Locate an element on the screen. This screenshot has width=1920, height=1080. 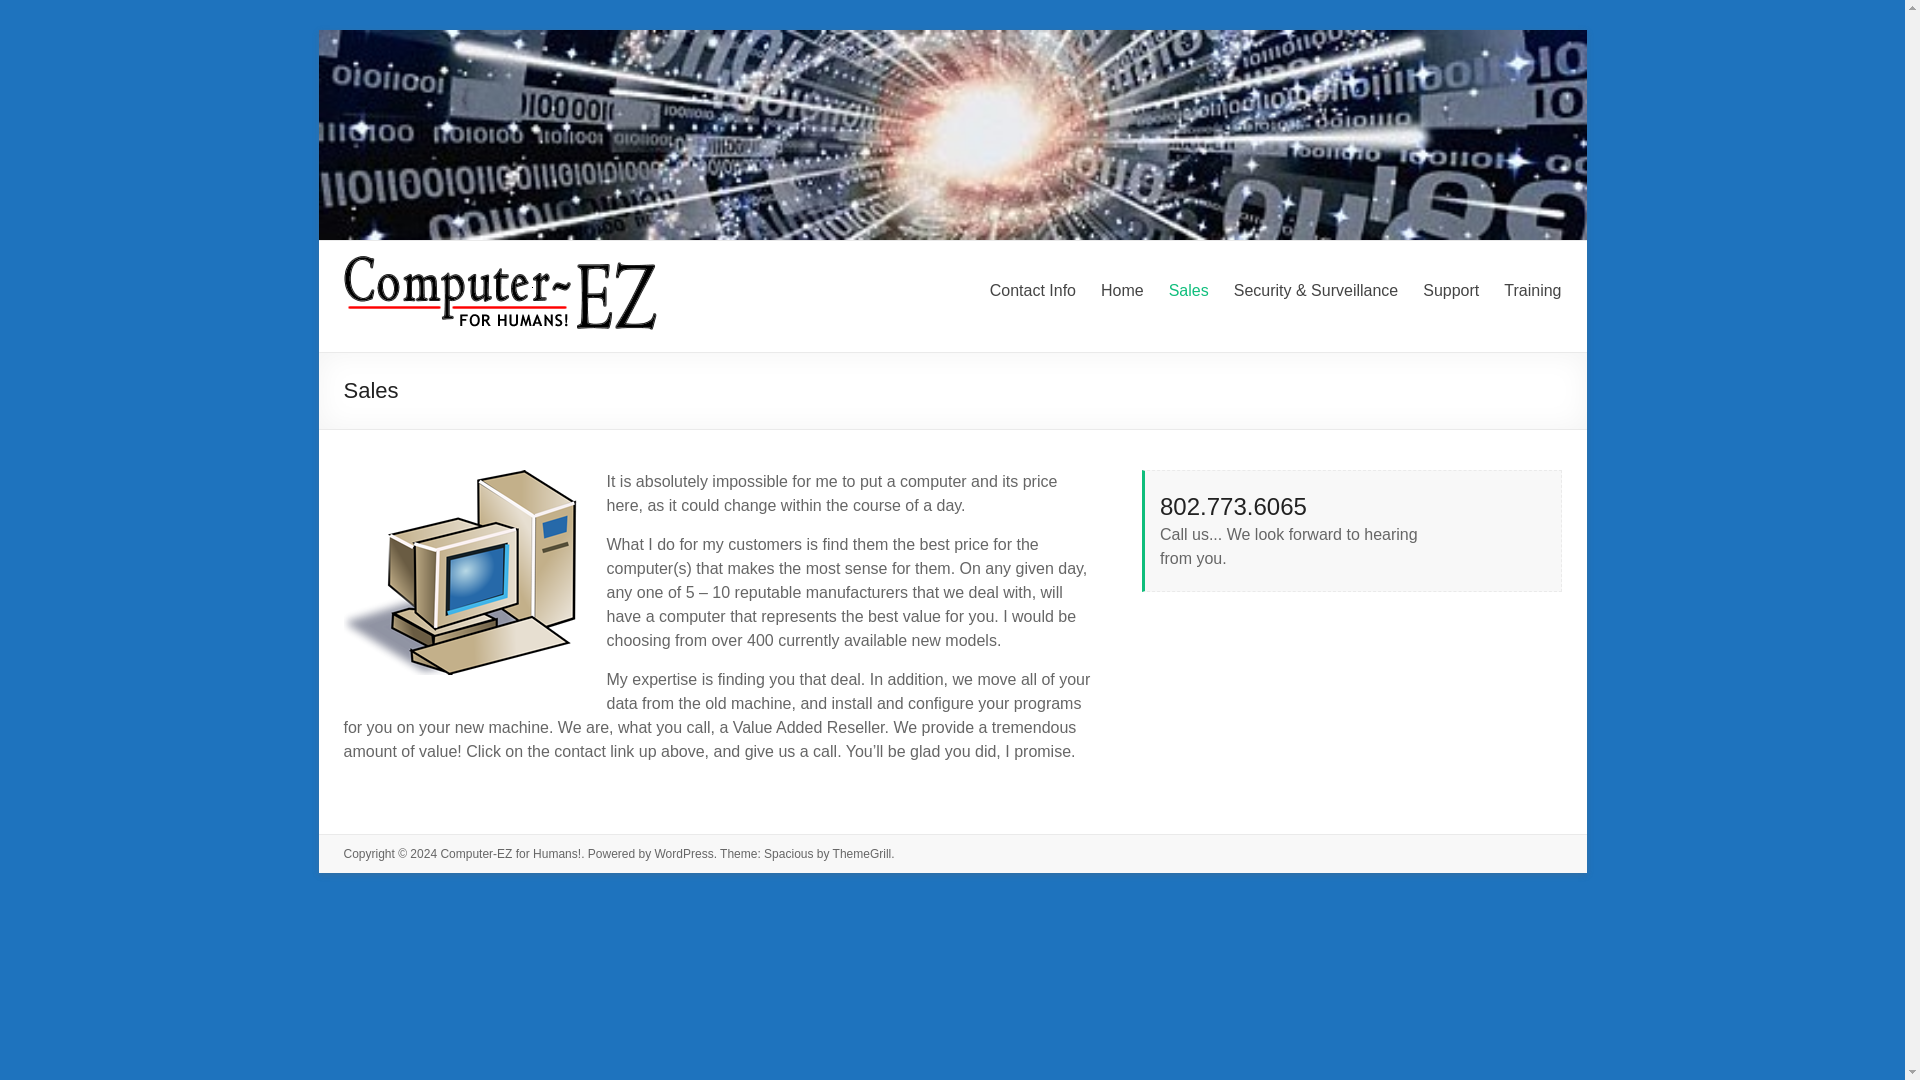
Computer-EZ for Humans! is located at coordinates (510, 853).